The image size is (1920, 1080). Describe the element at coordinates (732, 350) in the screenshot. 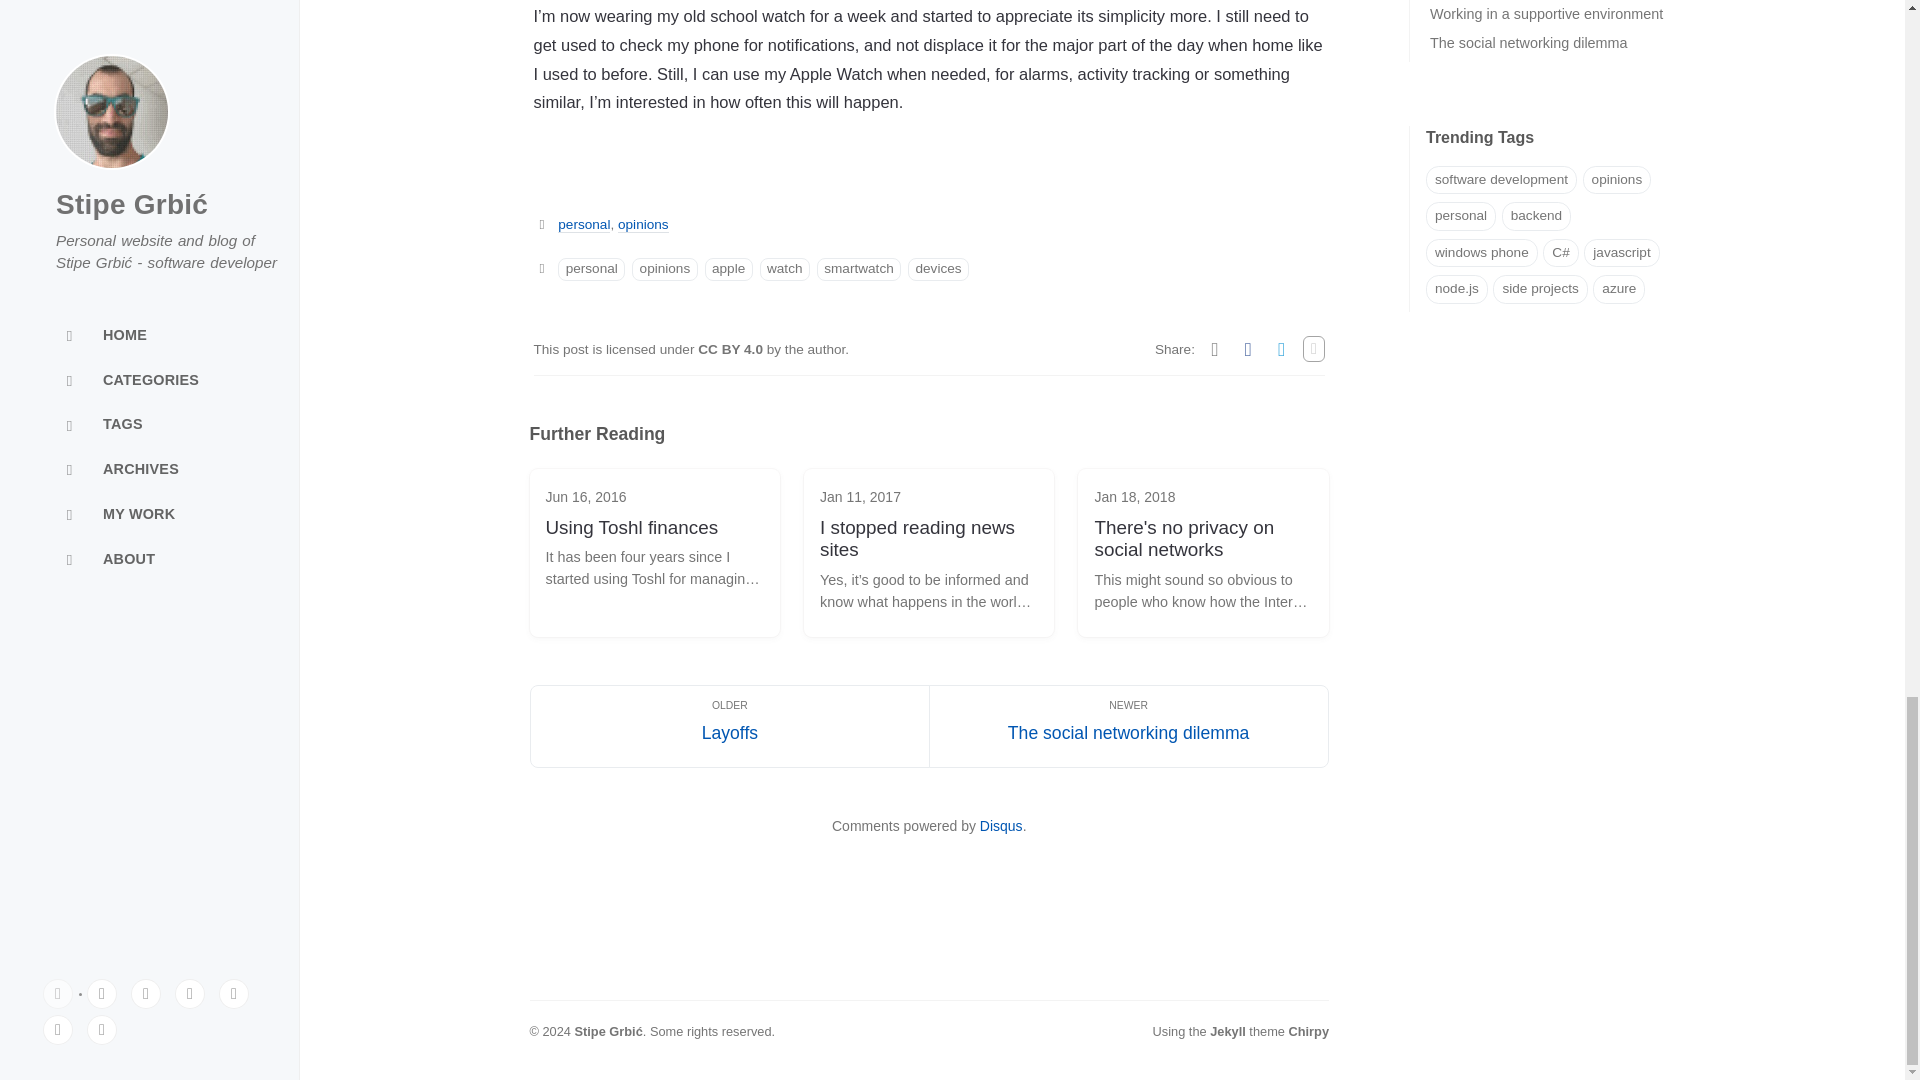

I see `CC BY 4.0` at that location.